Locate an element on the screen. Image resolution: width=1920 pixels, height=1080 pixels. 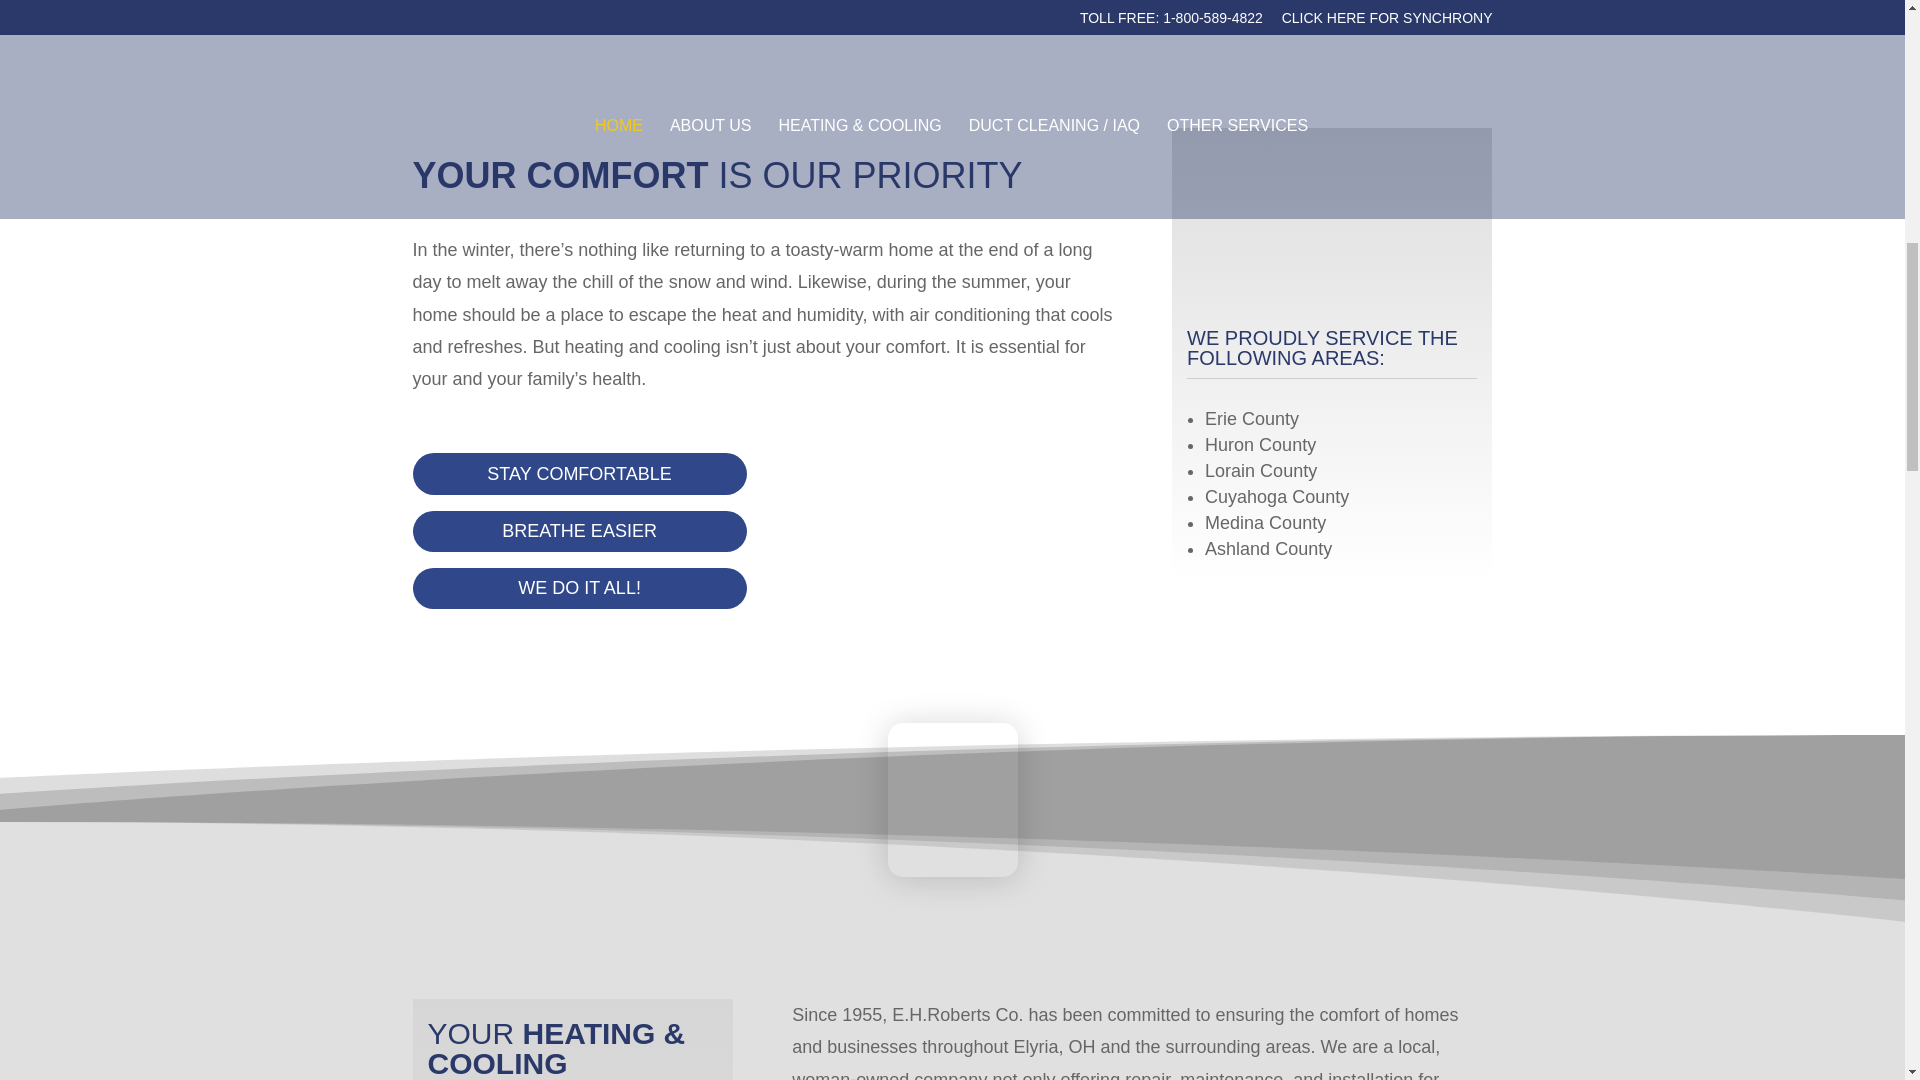
WE DO IT ALL! is located at coordinates (579, 588).